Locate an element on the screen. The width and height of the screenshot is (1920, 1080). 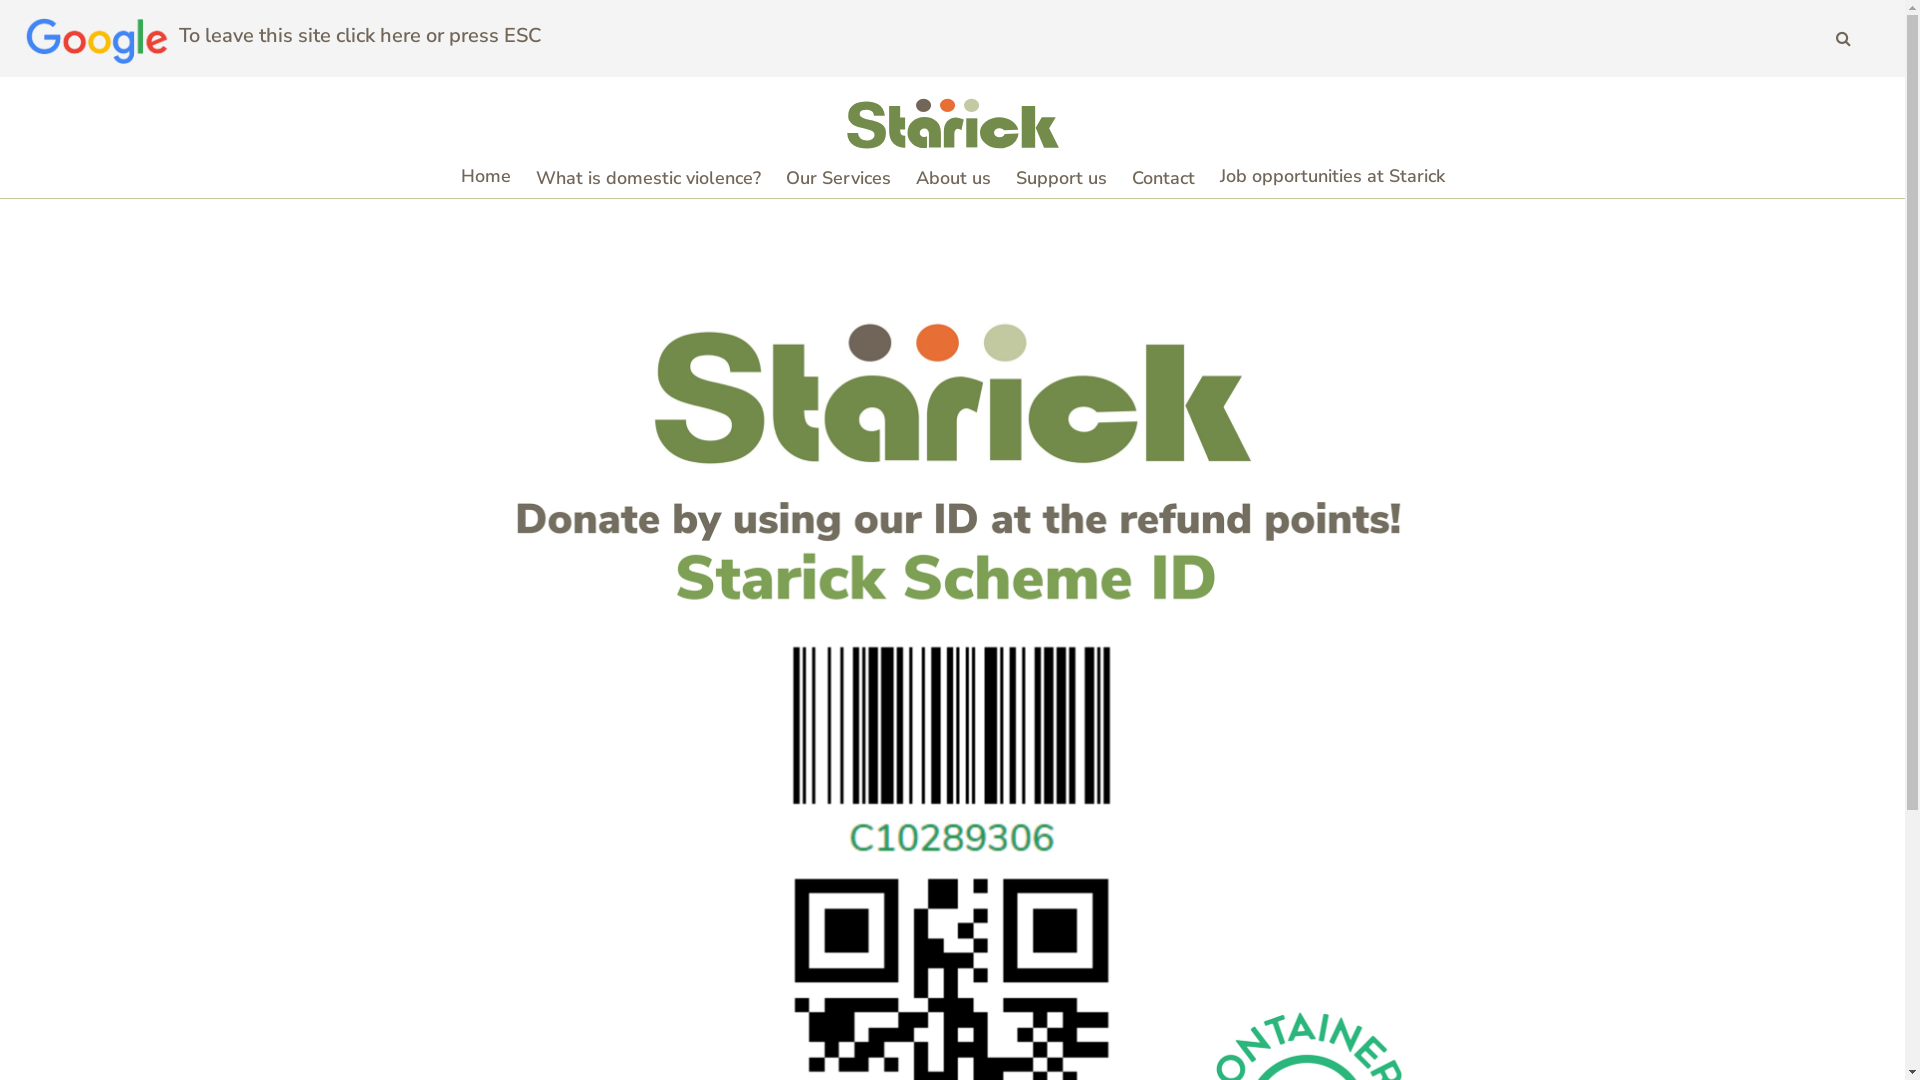
Contact is located at coordinates (1164, 178).